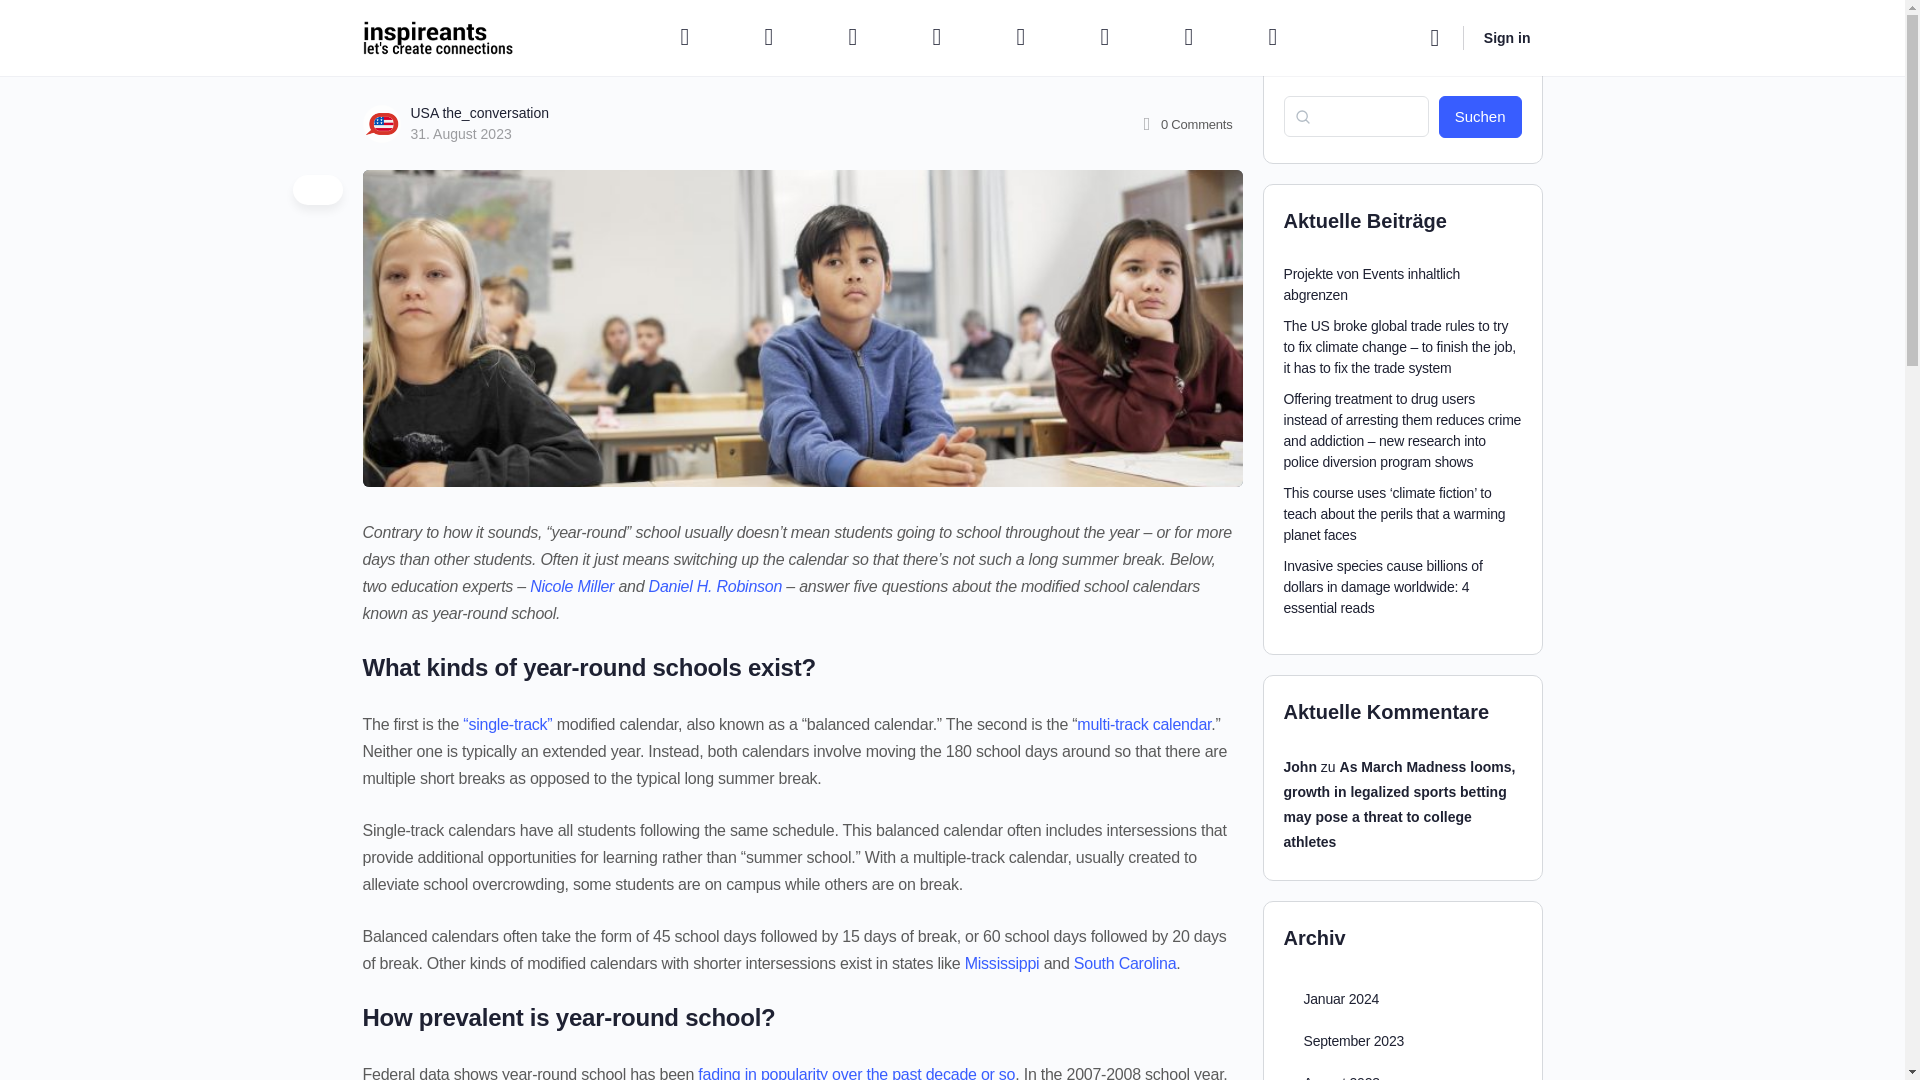 The image size is (1920, 1080). What do you see at coordinates (1508, 38) in the screenshot?
I see `Sign in` at bounding box center [1508, 38].